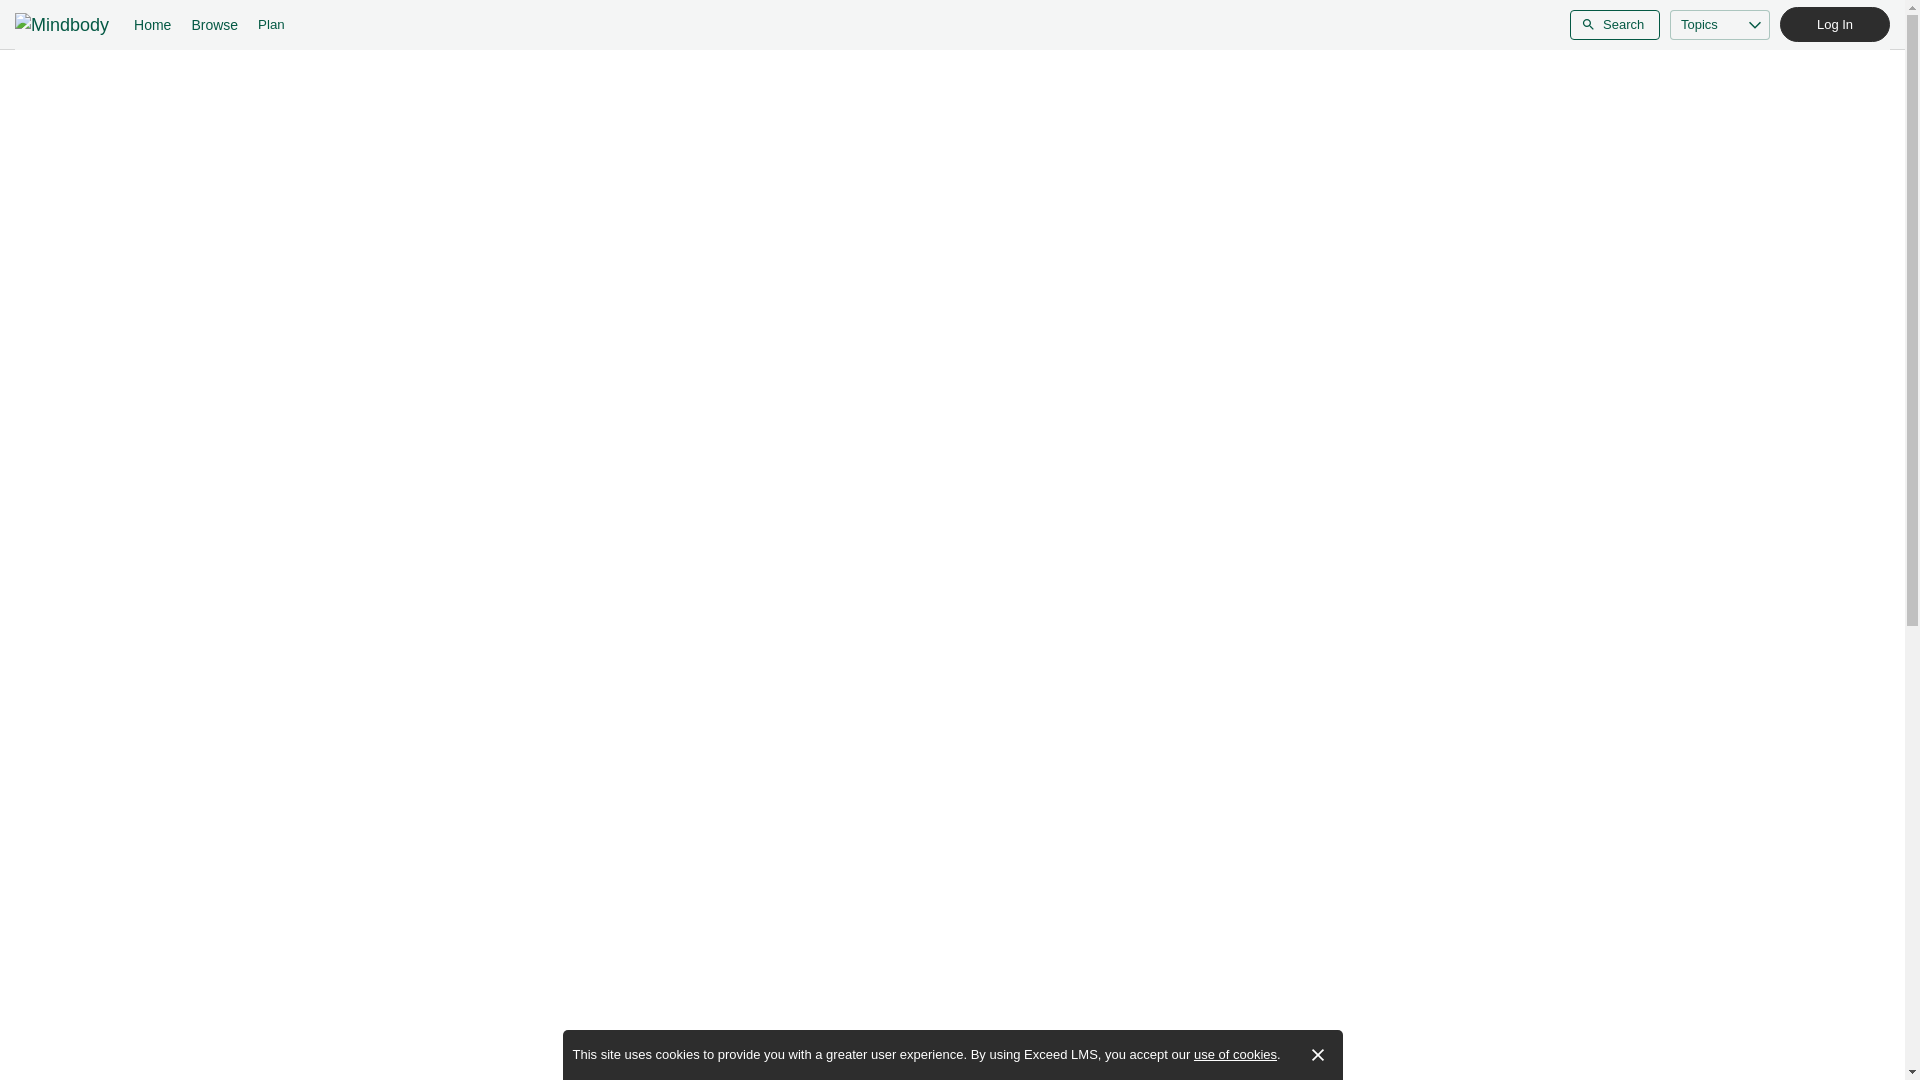  I want to click on use of cookies, so click(1235, 1054).